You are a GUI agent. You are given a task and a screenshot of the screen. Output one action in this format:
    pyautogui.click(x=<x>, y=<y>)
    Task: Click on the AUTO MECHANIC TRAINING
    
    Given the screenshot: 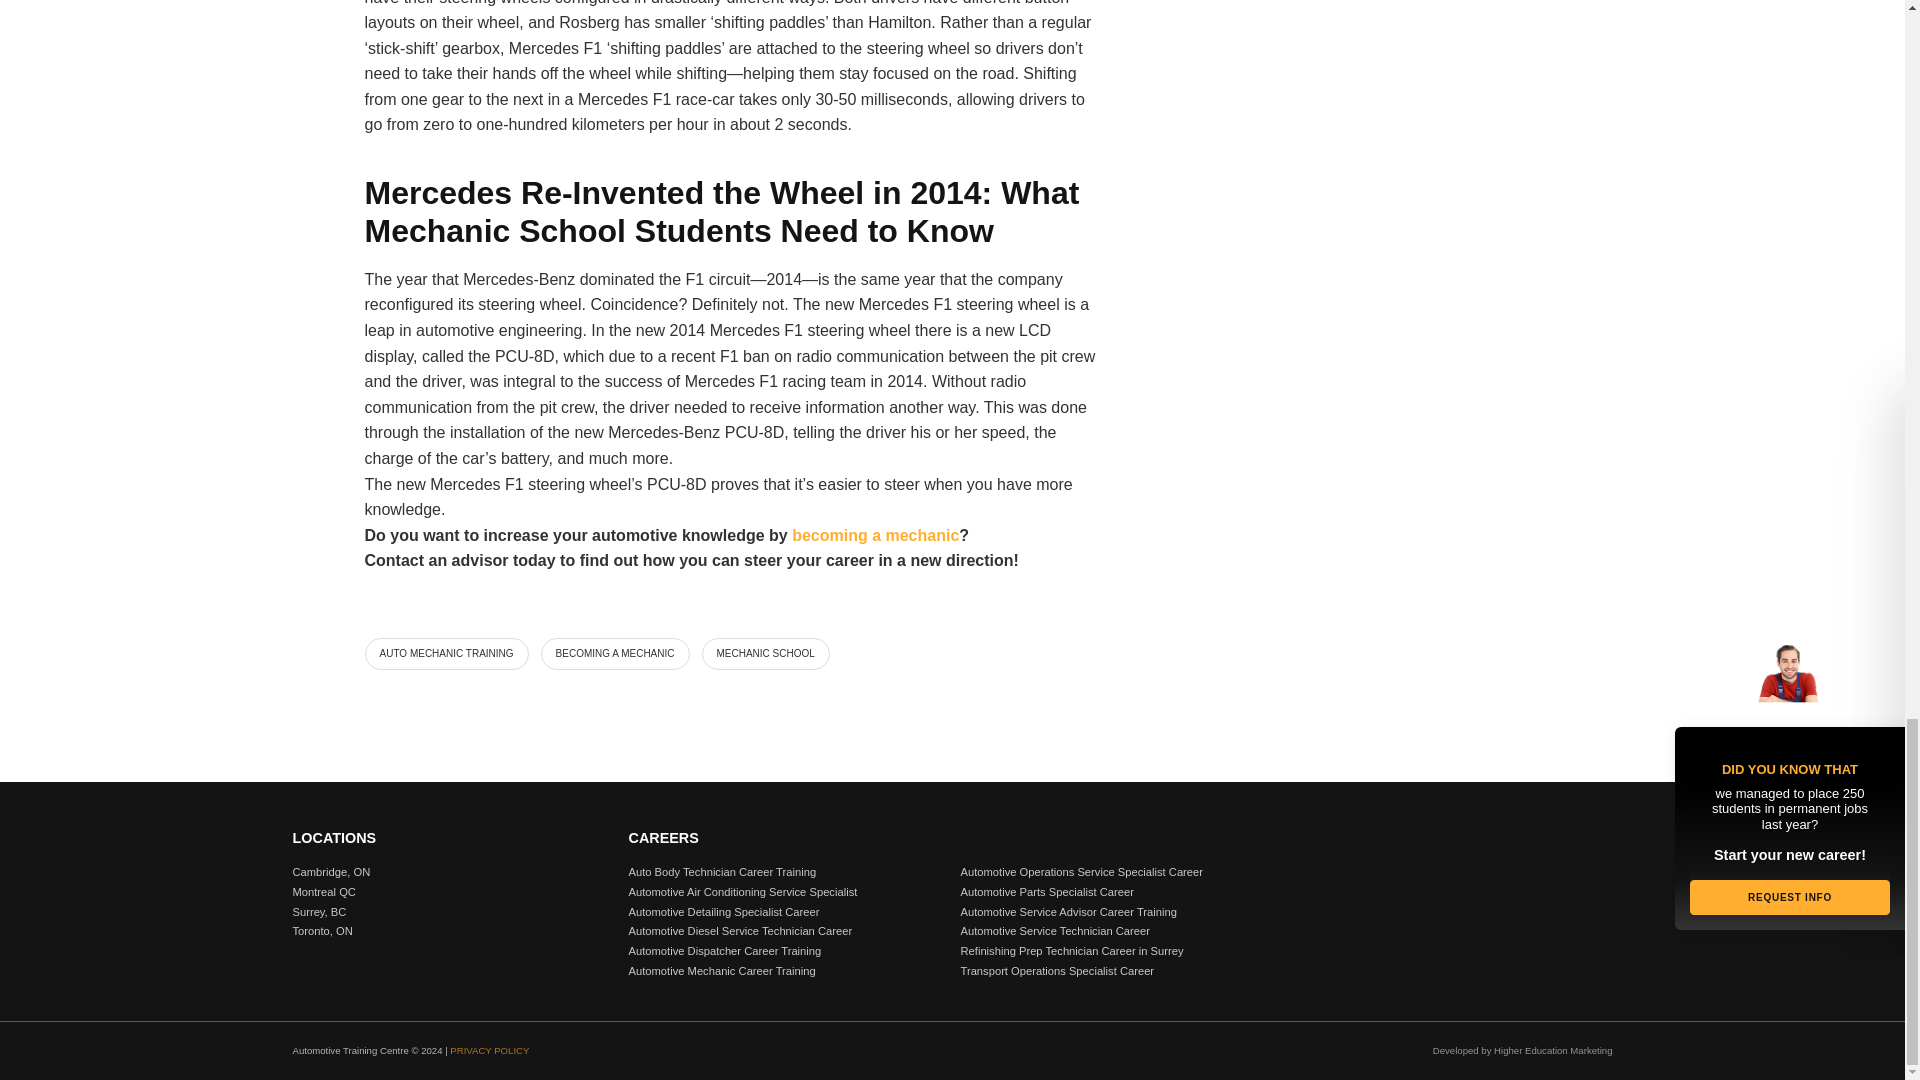 What is the action you would take?
    pyautogui.click(x=446, y=654)
    